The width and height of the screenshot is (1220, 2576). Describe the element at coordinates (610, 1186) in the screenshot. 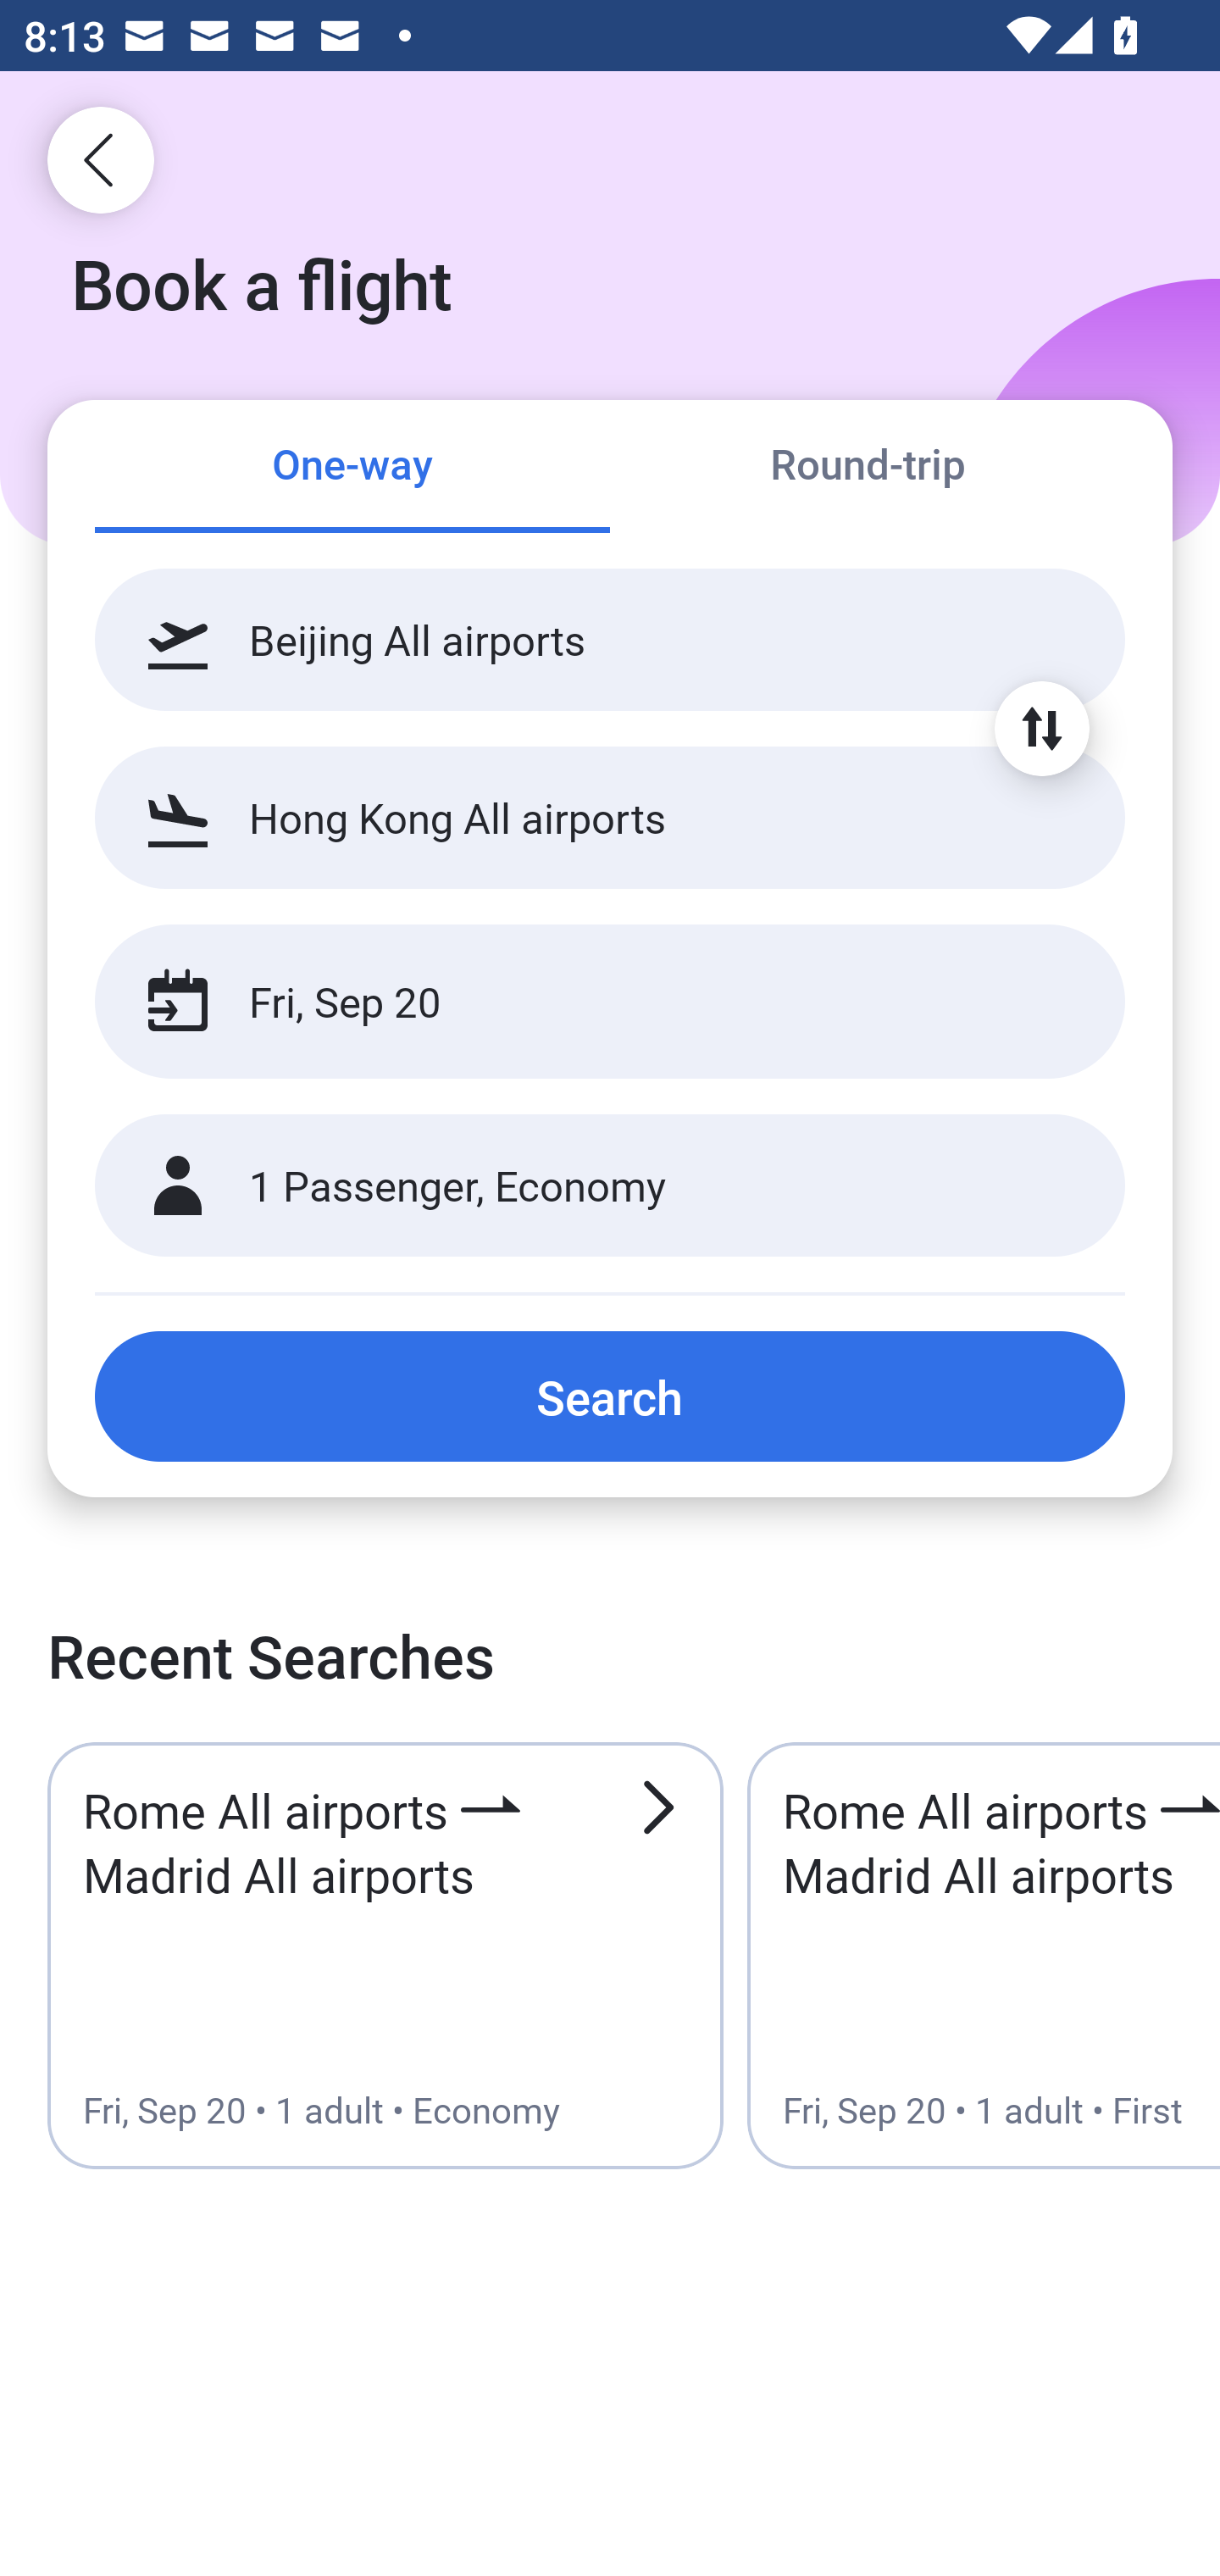

I see `1 Passenger, Economy` at that location.